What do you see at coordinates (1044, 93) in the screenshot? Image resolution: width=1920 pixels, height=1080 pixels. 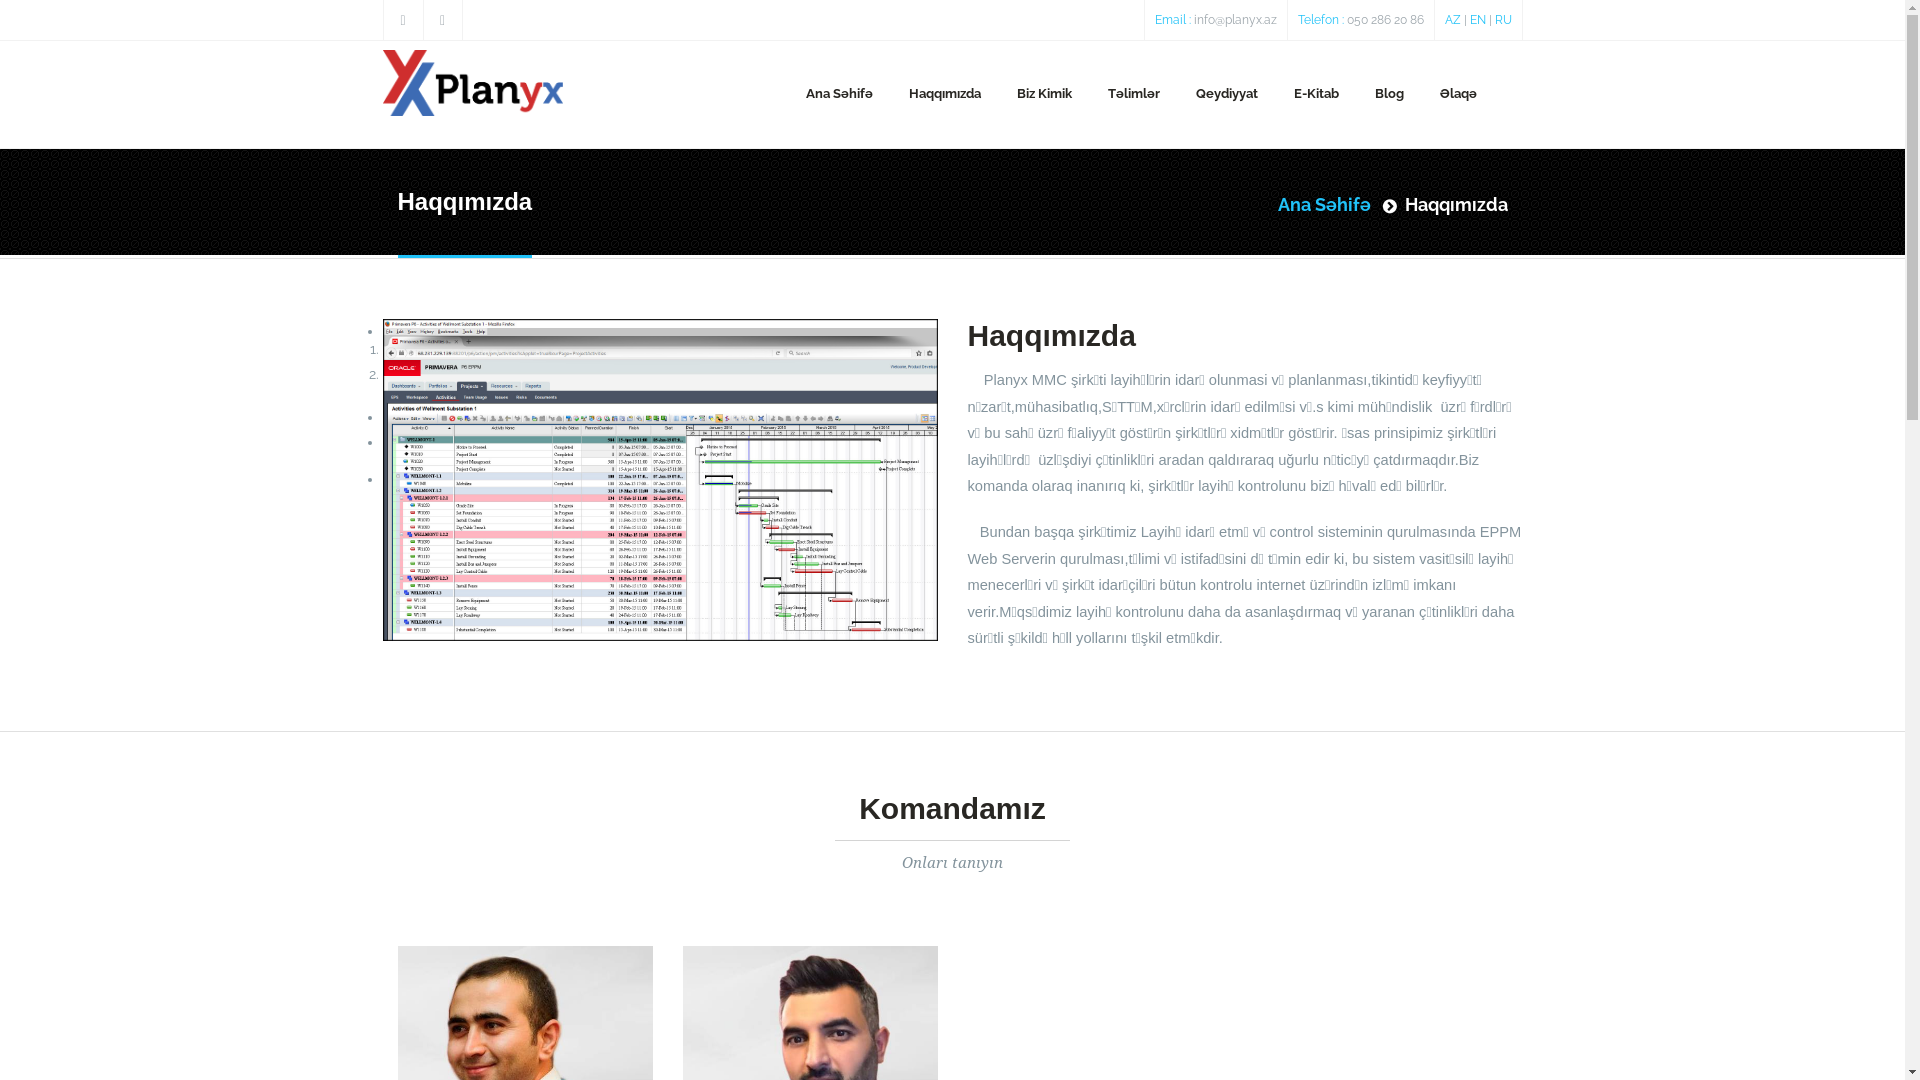 I see `Biz Kimik` at bounding box center [1044, 93].